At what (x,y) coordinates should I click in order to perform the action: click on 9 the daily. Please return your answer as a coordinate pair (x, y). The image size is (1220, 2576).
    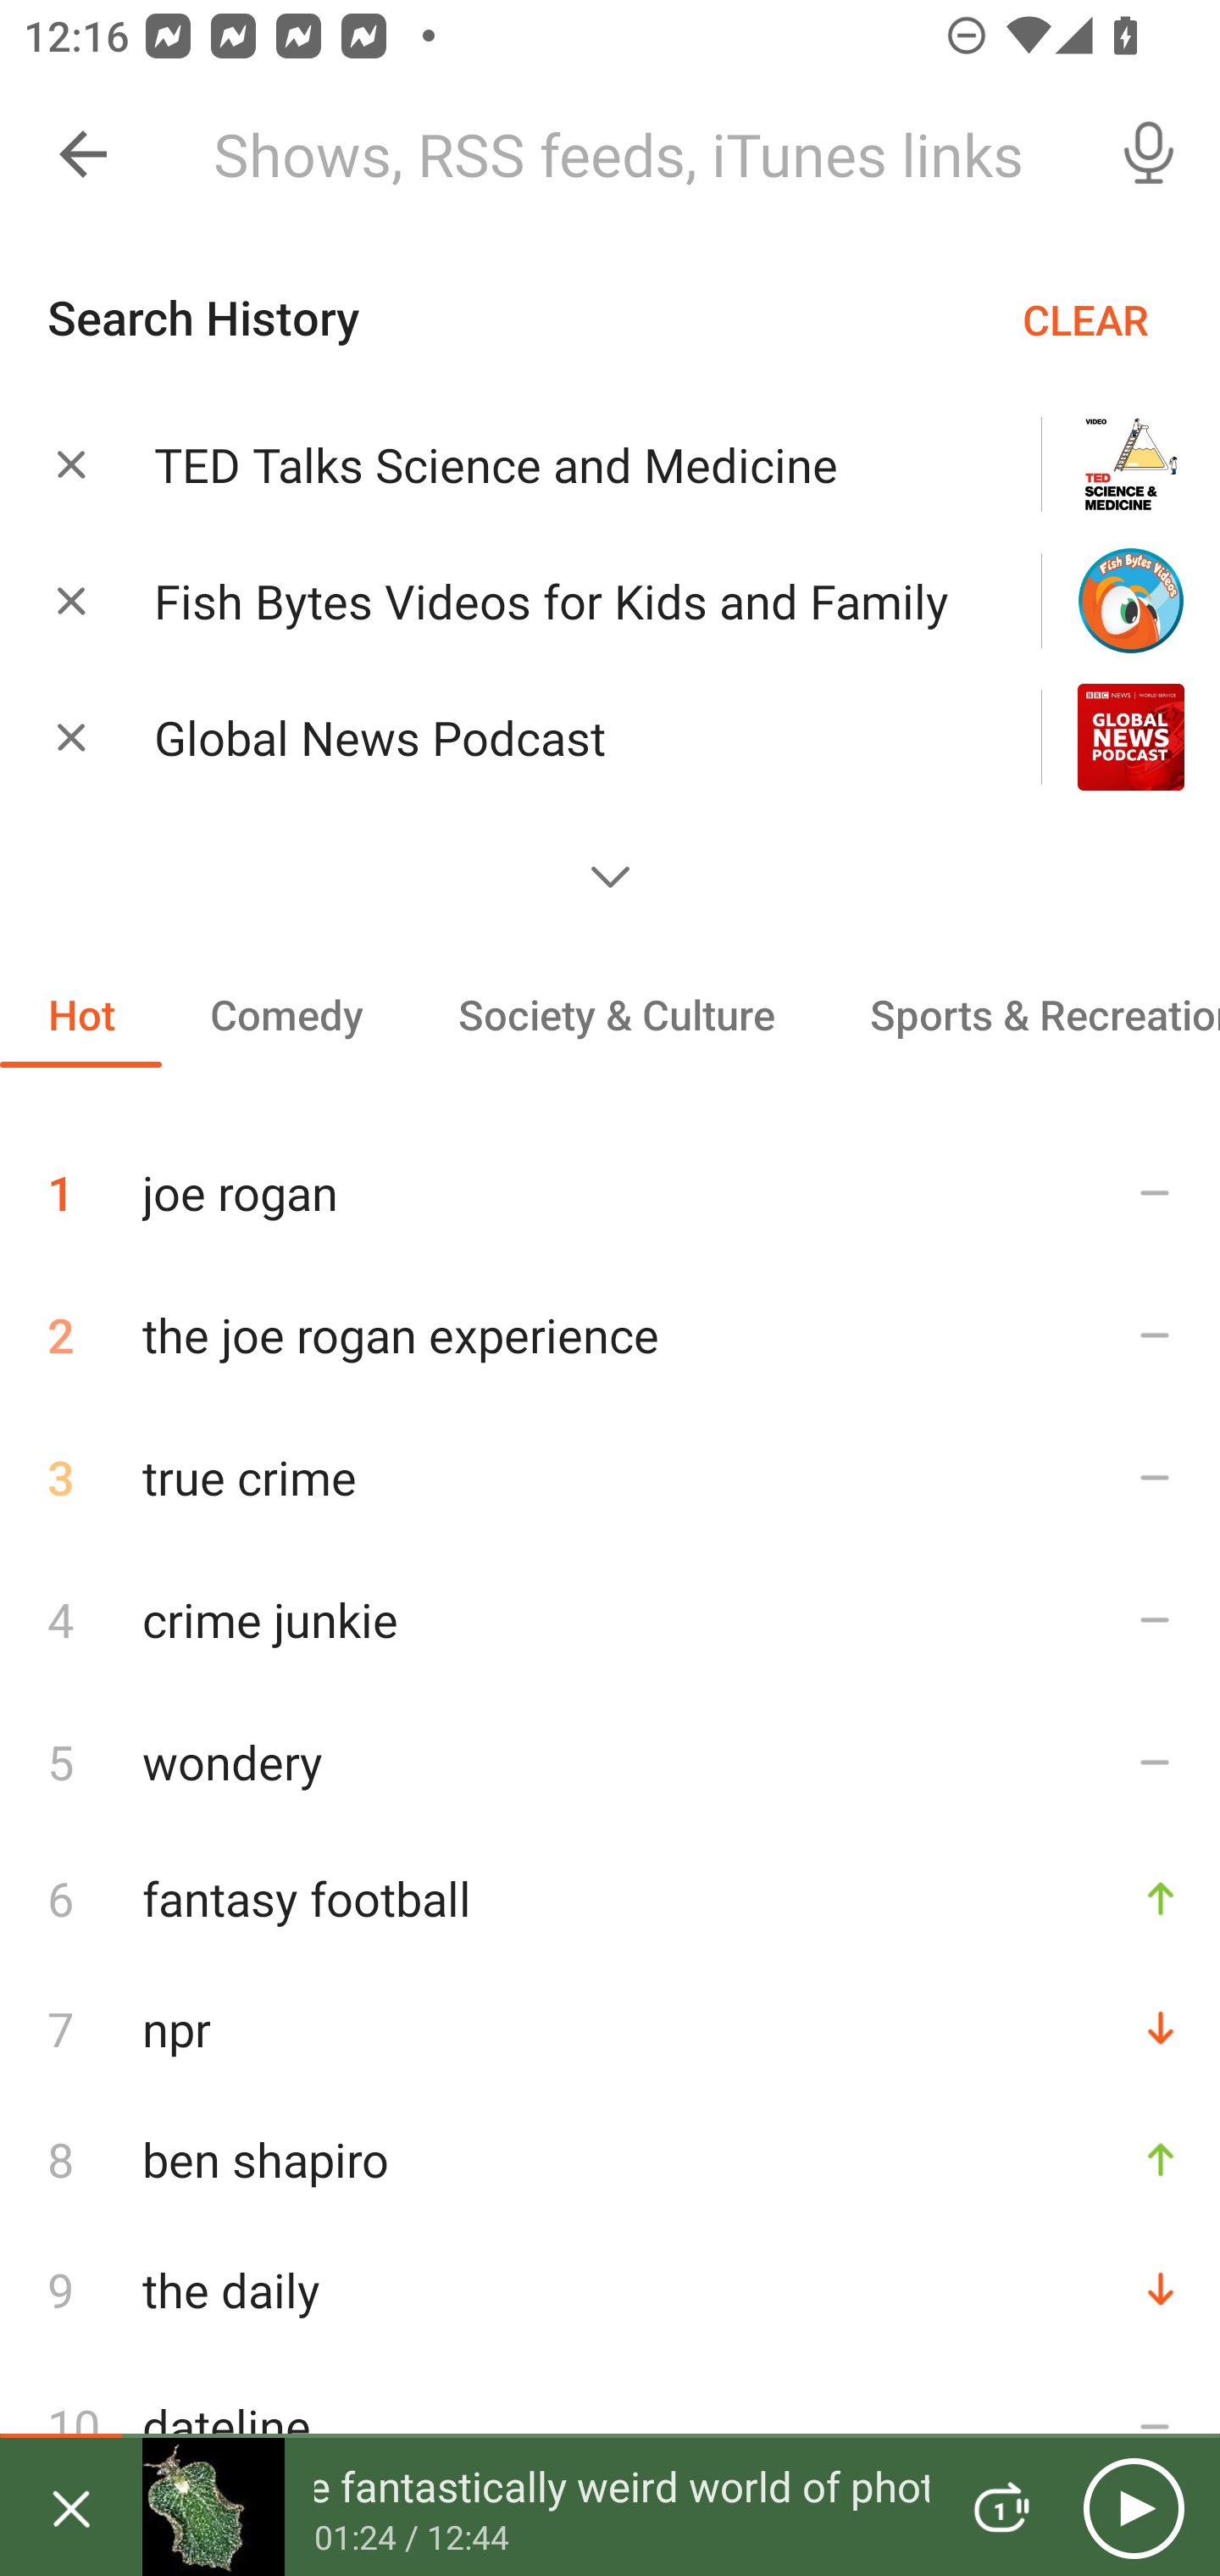
    Looking at the image, I should click on (610, 2288).